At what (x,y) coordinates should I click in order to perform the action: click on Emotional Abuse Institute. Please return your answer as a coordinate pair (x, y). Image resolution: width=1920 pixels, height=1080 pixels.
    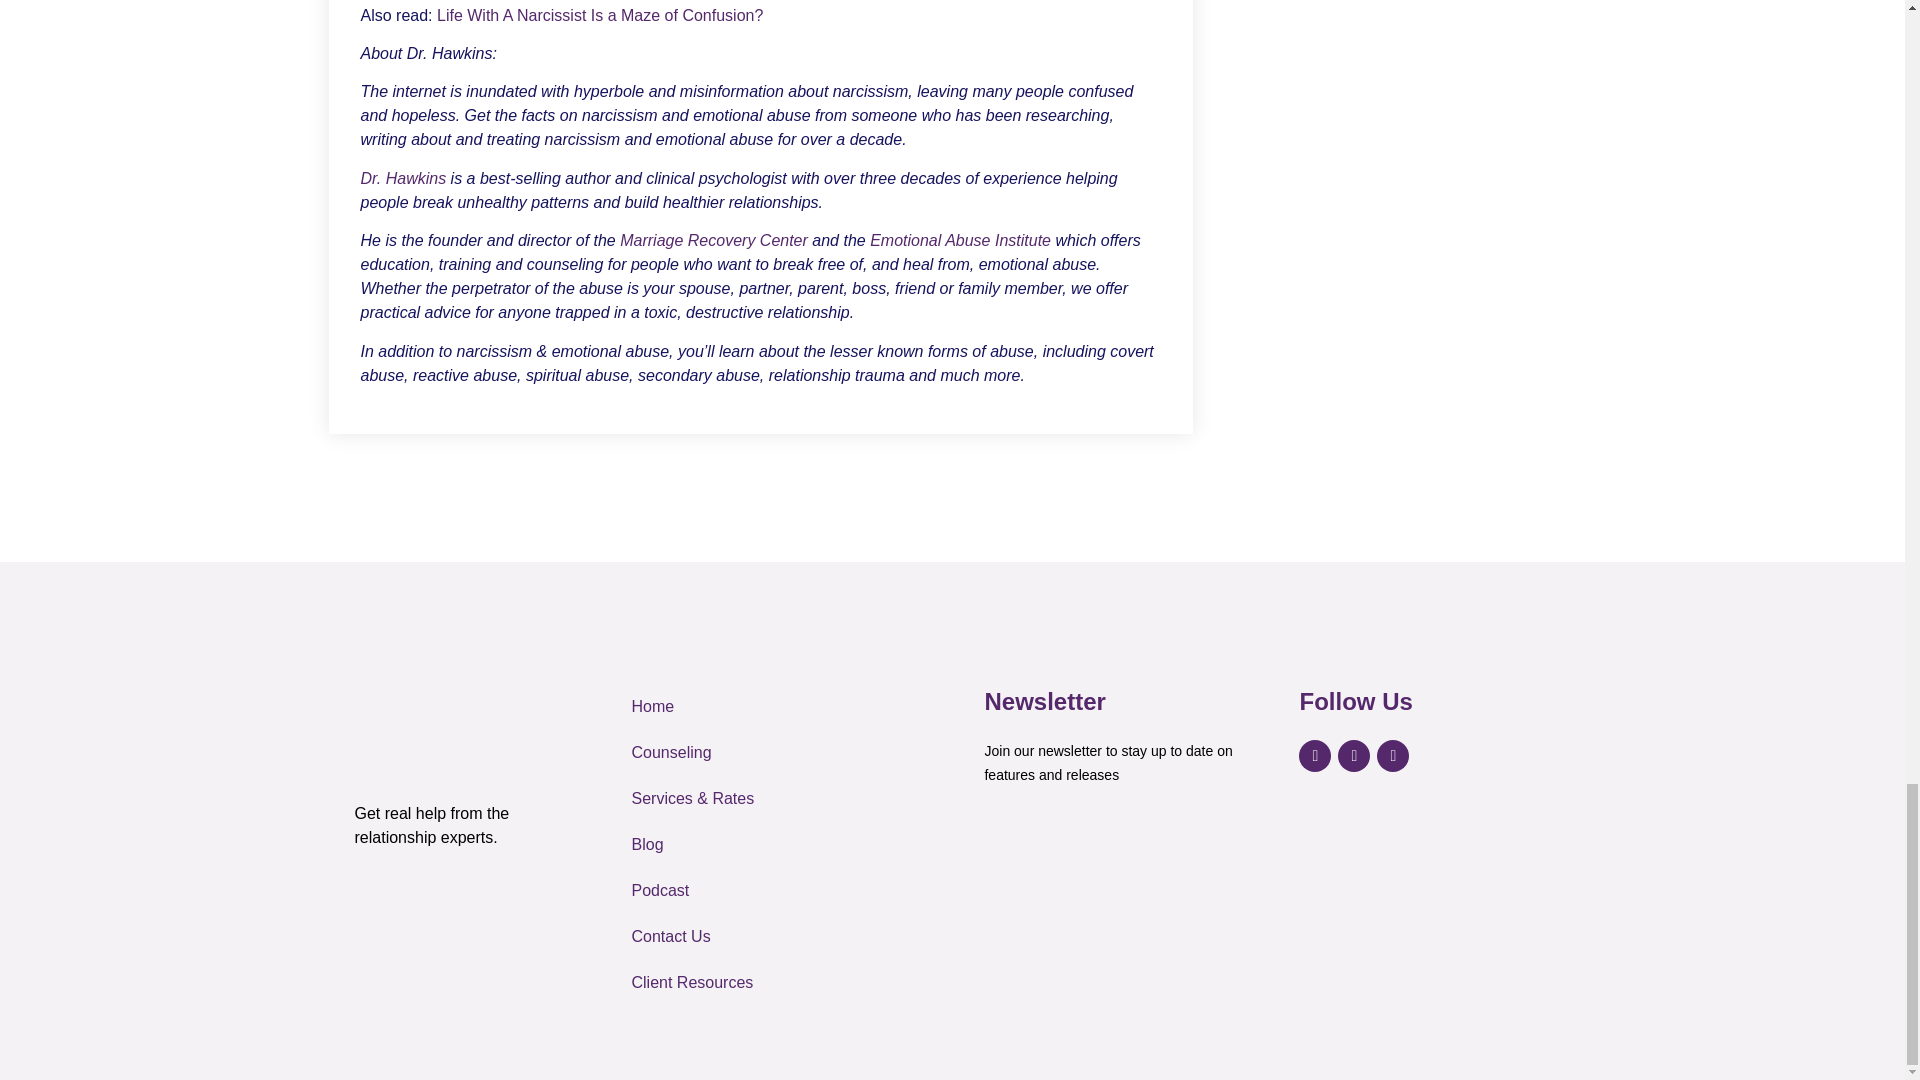
    Looking at the image, I should click on (960, 240).